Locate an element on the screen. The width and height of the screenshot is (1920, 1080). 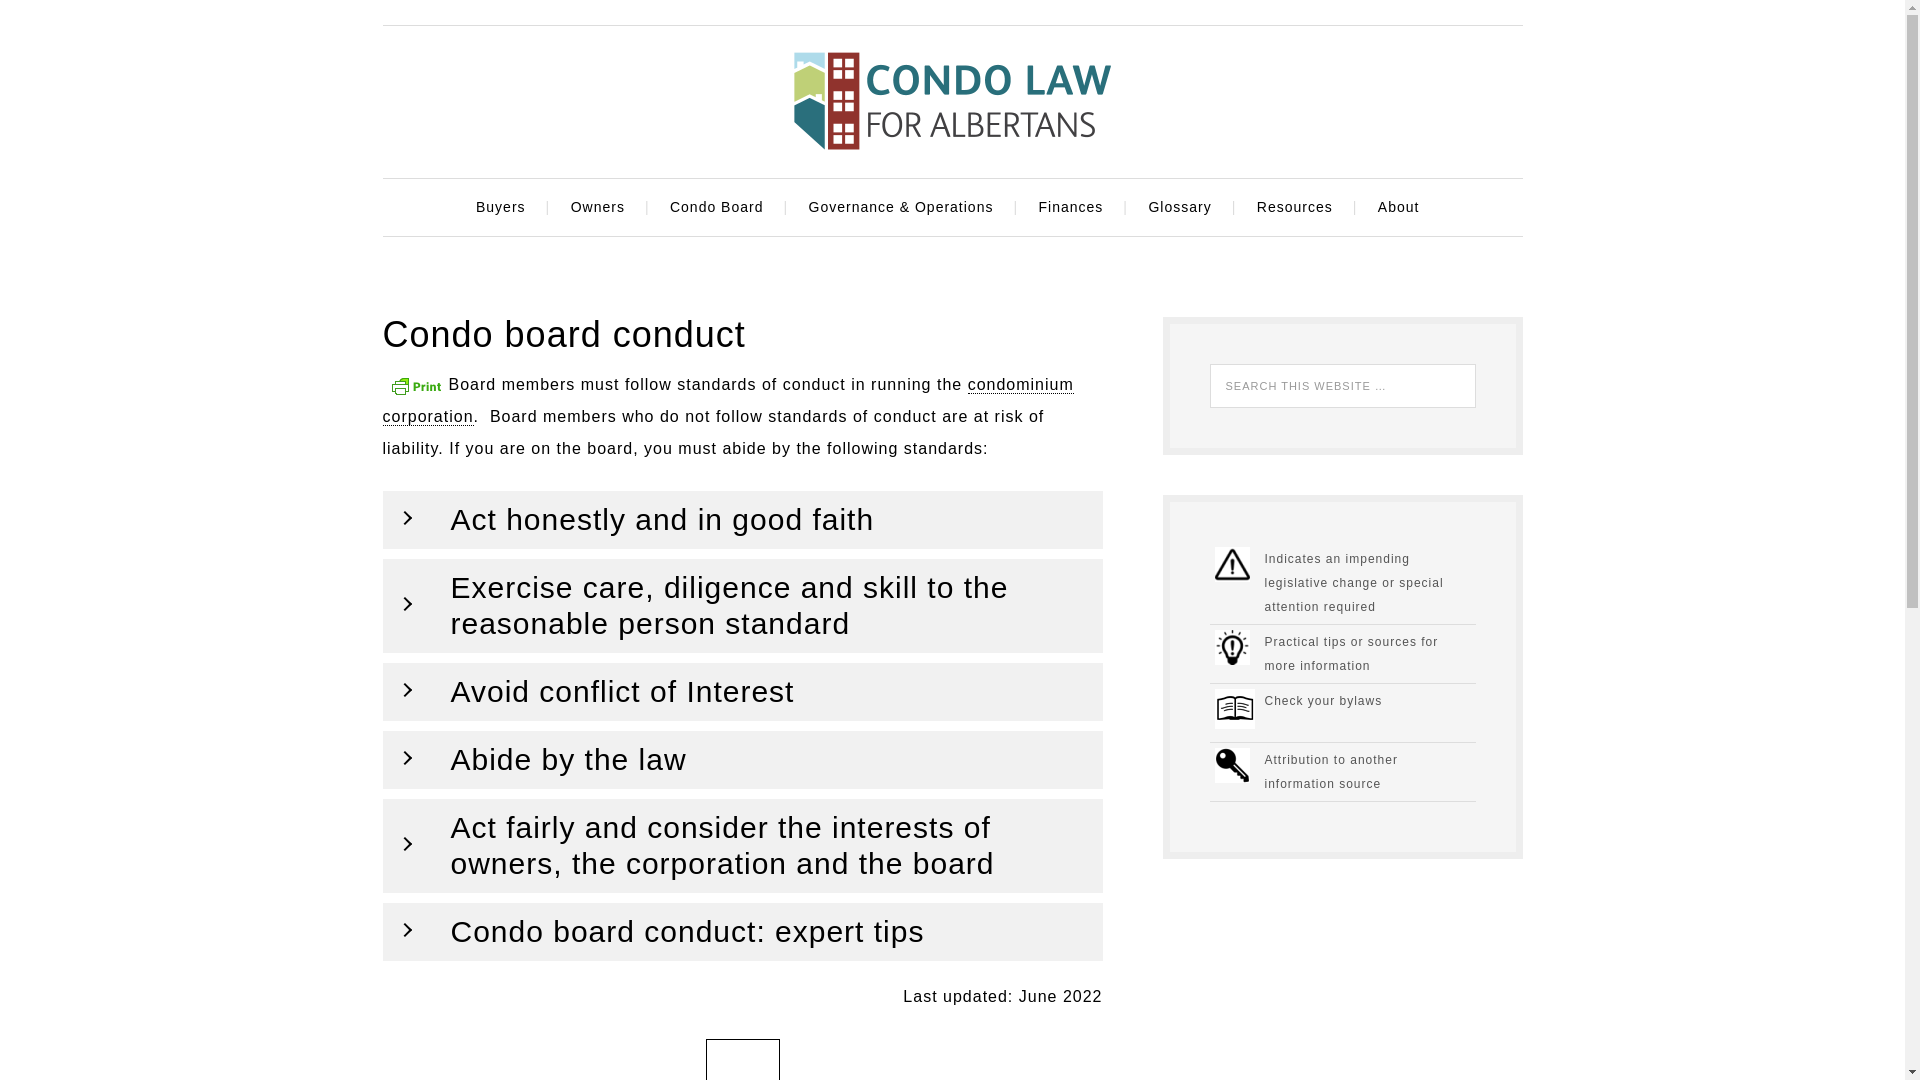
Owners is located at coordinates (603, 208).